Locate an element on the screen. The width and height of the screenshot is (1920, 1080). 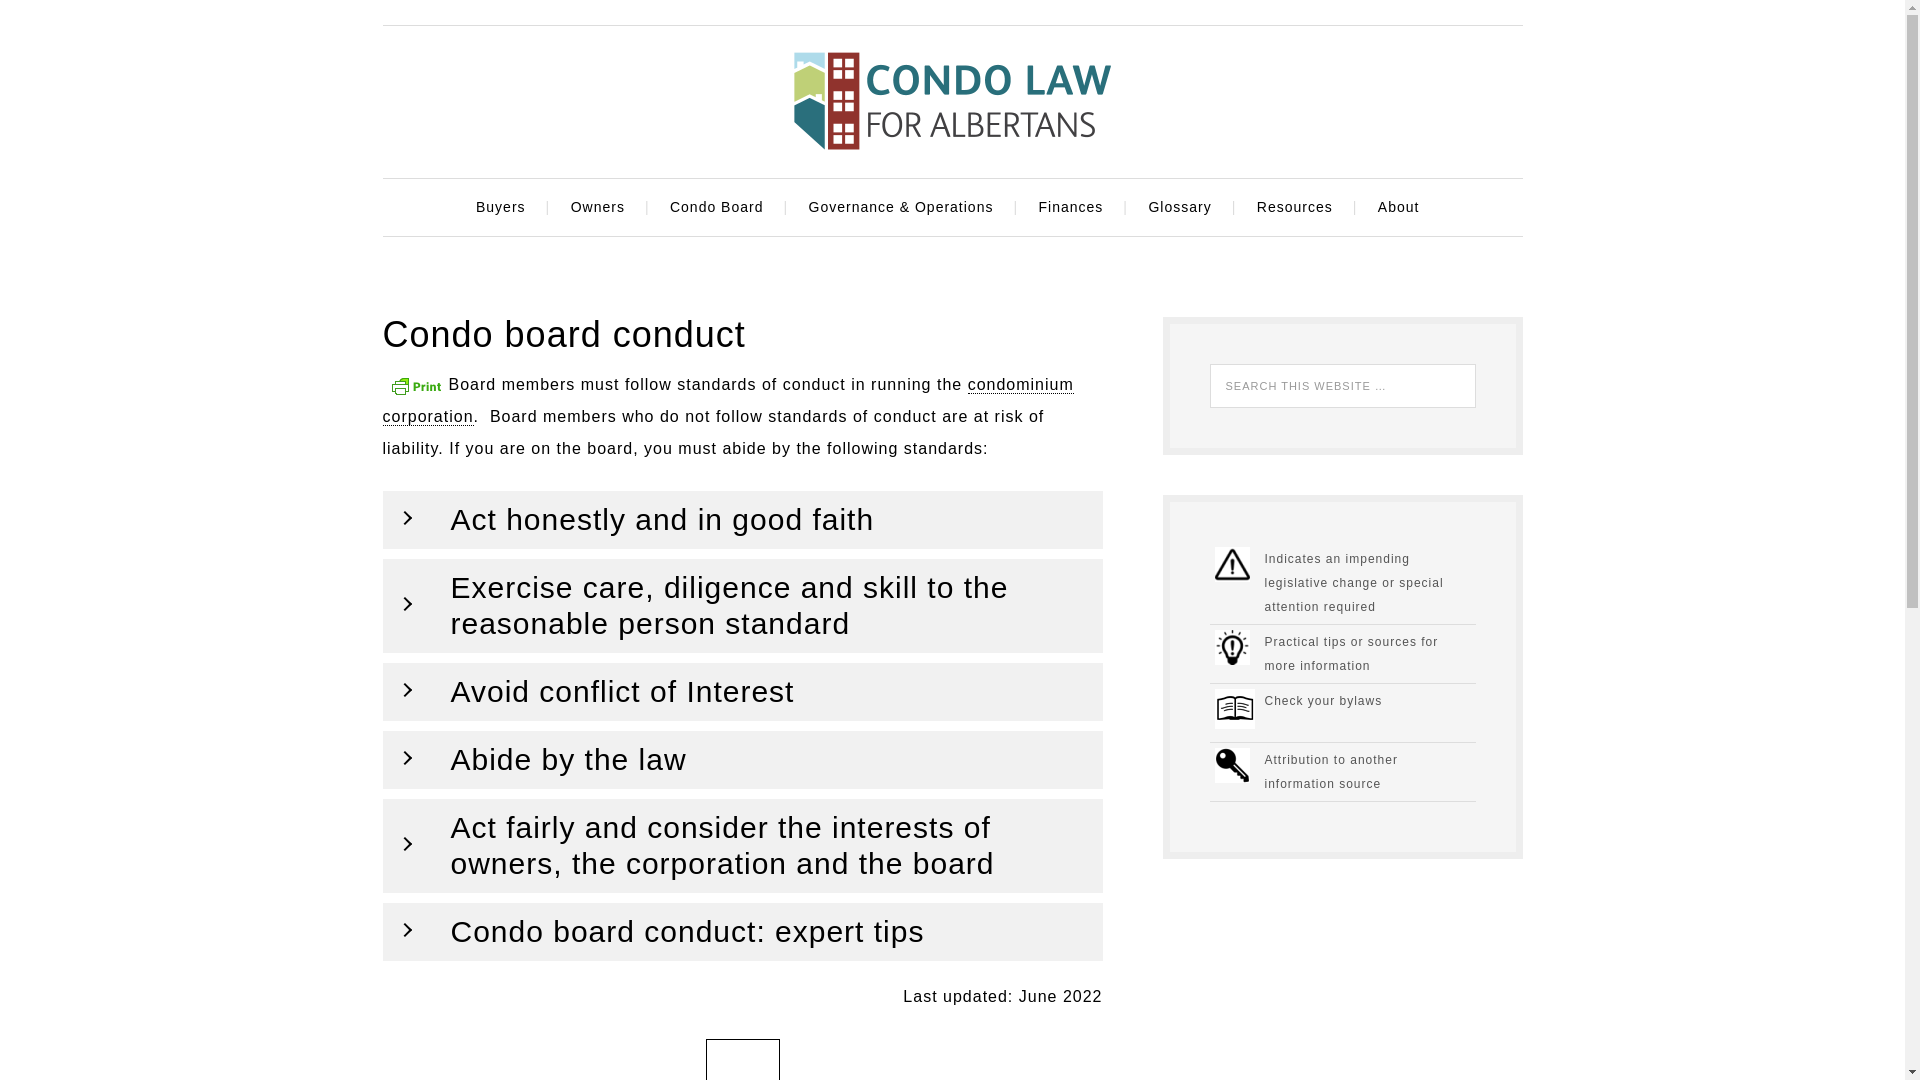
Owners is located at coordinates (603, 208).